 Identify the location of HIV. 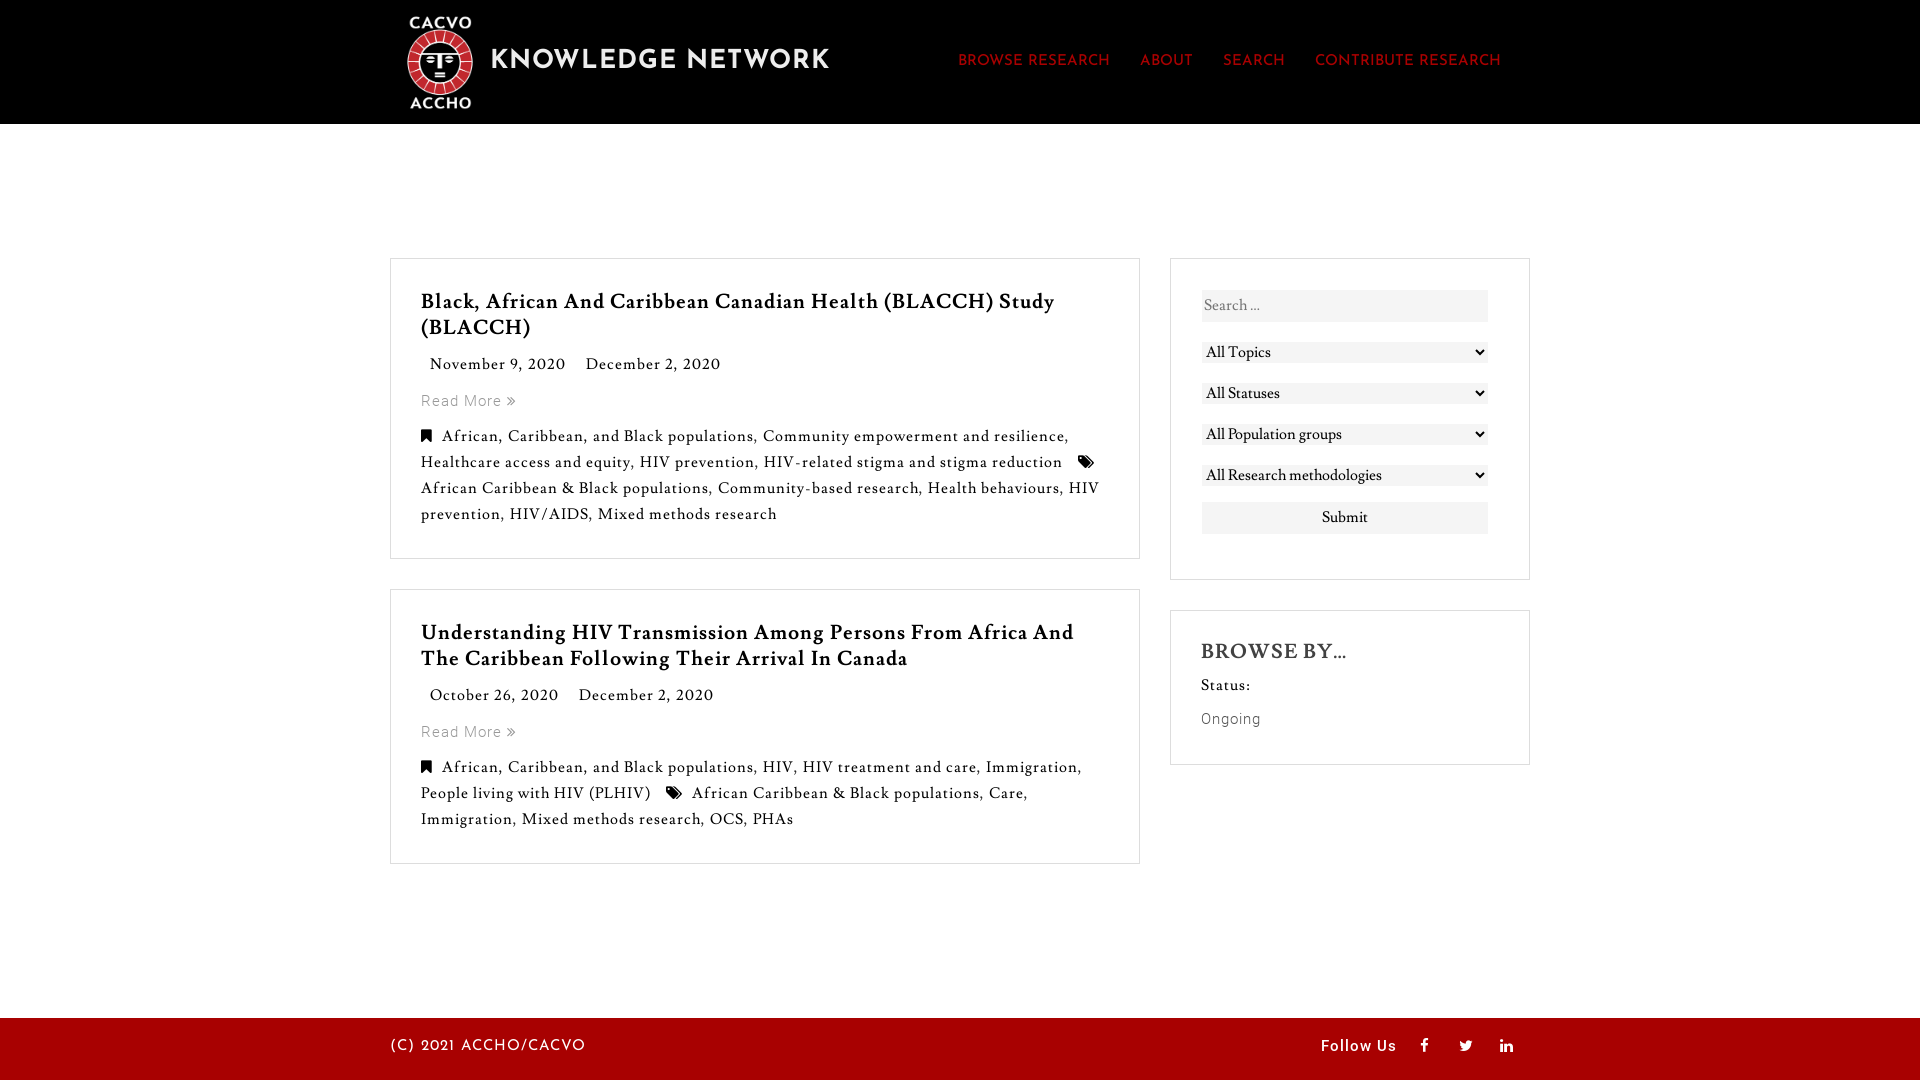
(778, 768).